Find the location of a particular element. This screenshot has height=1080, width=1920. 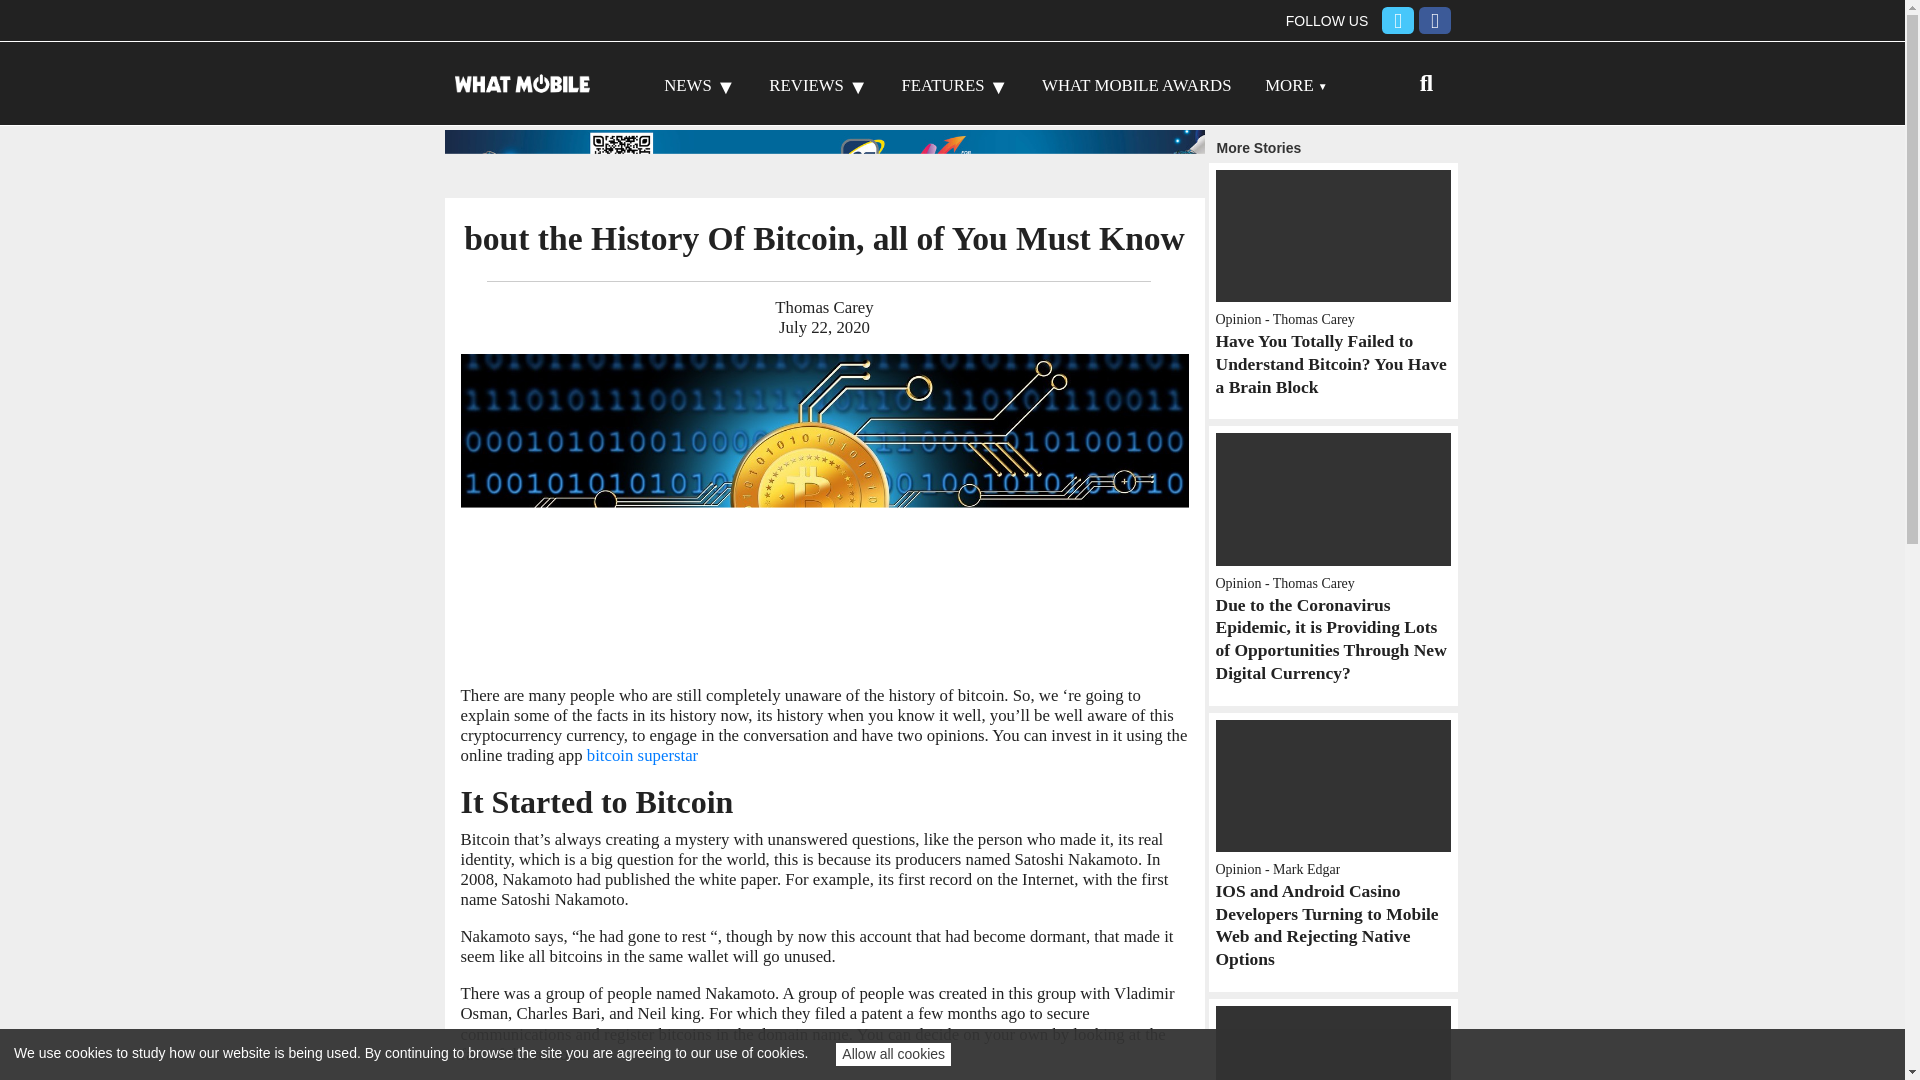

WHAT MOBILE AWARDS is located at coordinates (1136, 85).